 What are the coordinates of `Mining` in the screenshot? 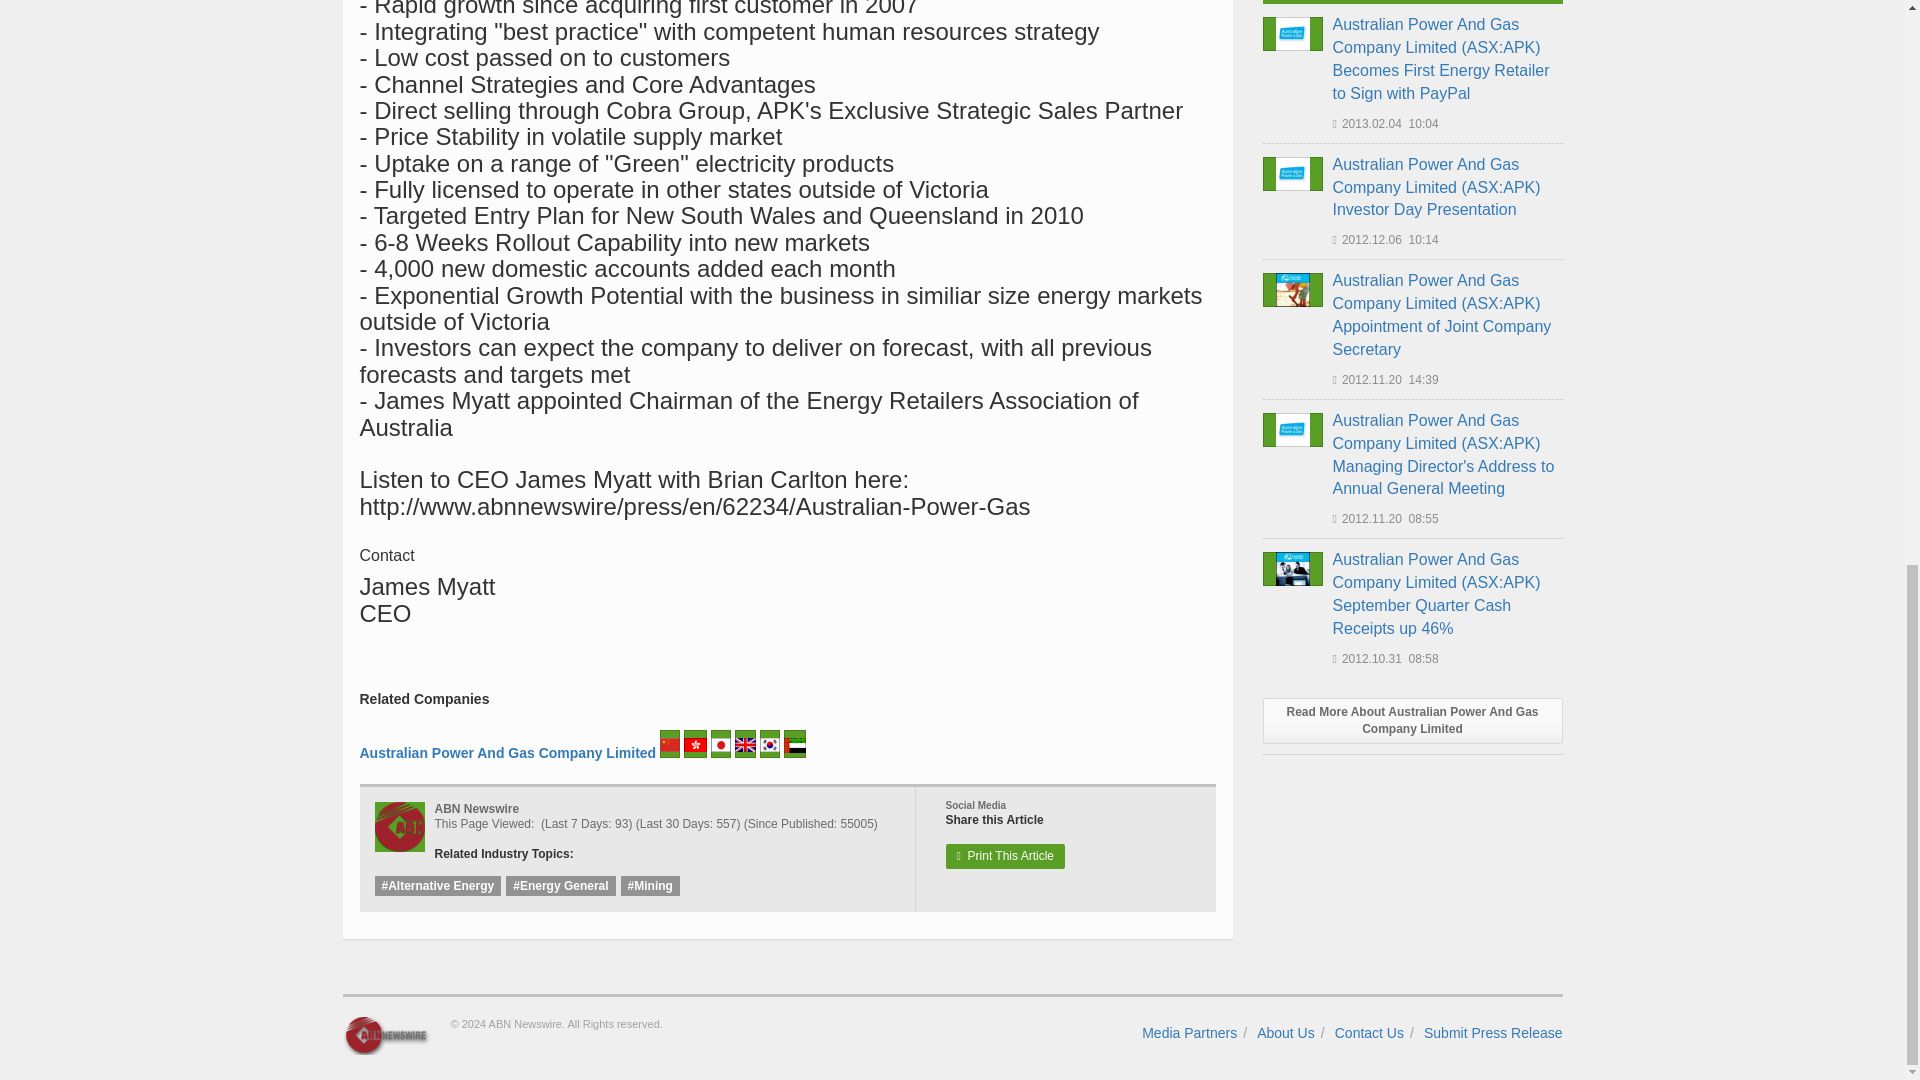 It's located at (650, 886).